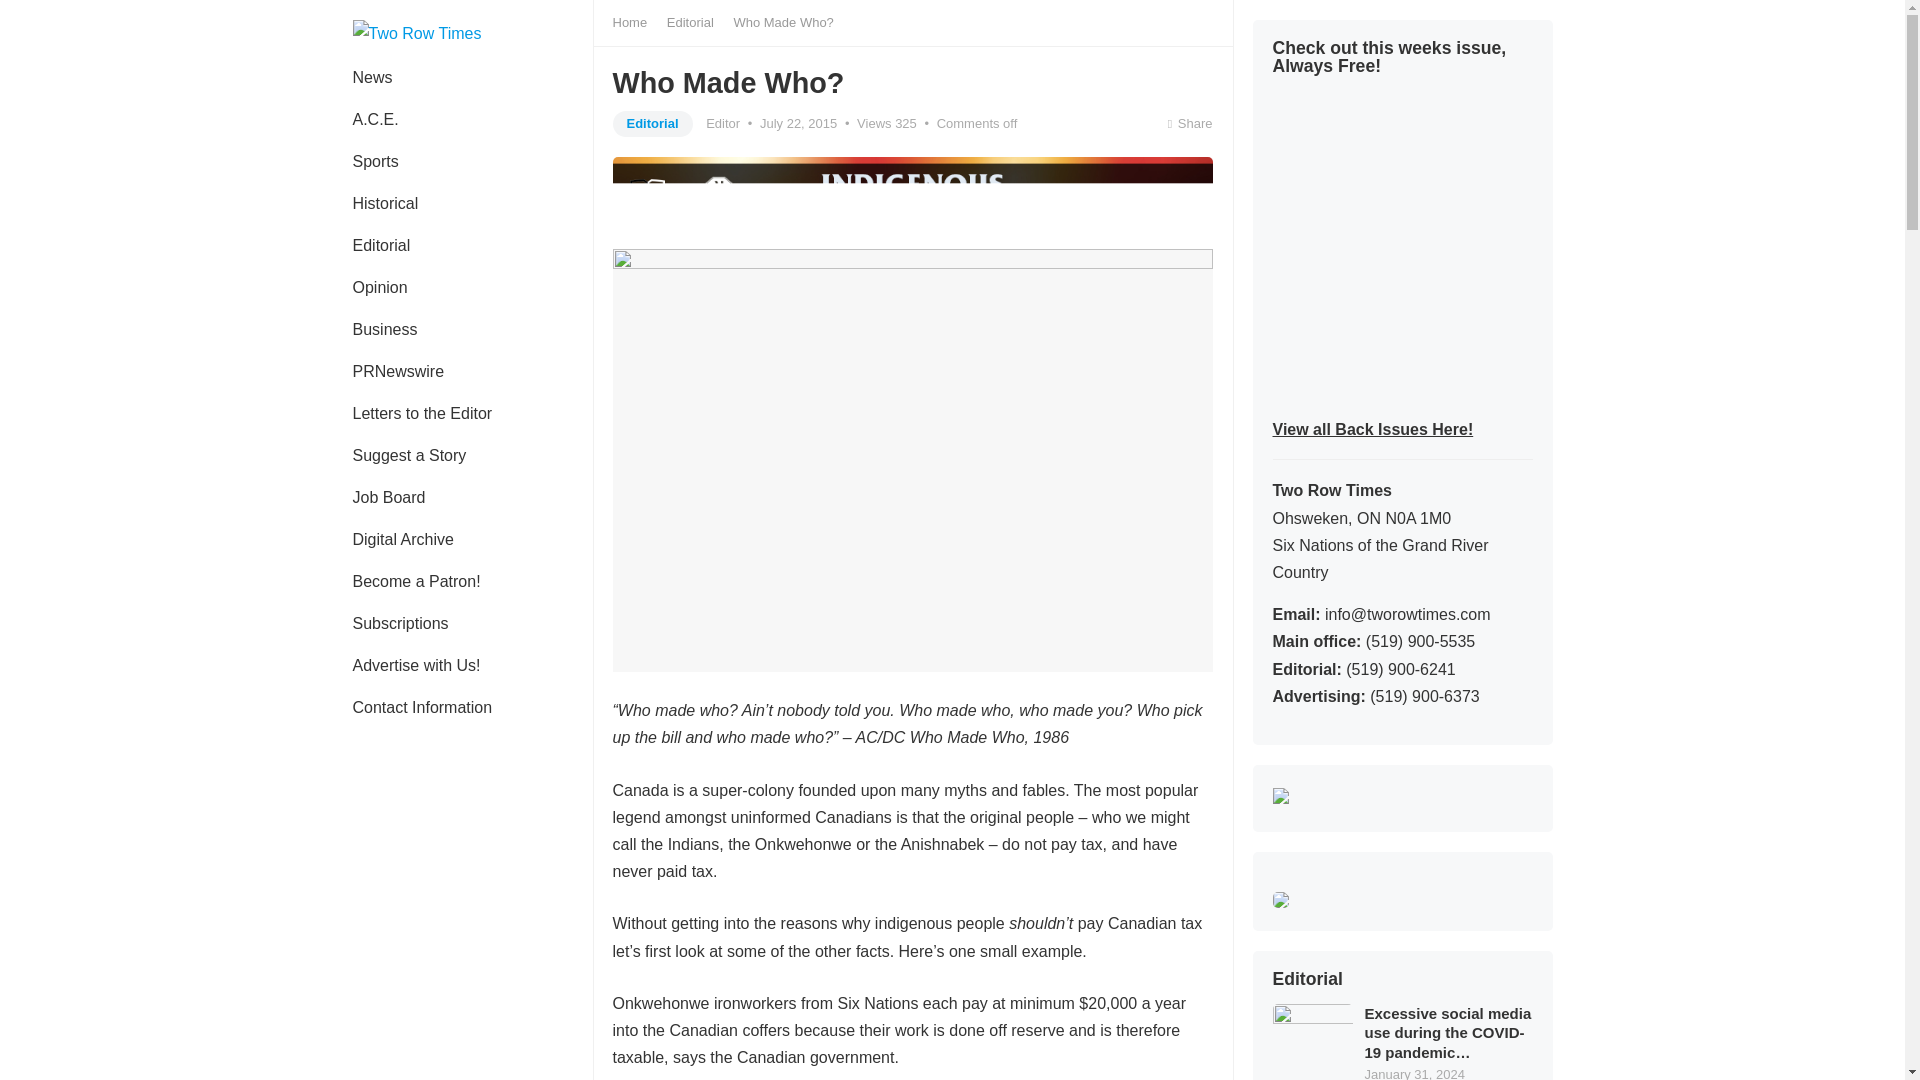 The image size is (1920, 1080). I want to click on Advertise with Us!, so click(416, 665).